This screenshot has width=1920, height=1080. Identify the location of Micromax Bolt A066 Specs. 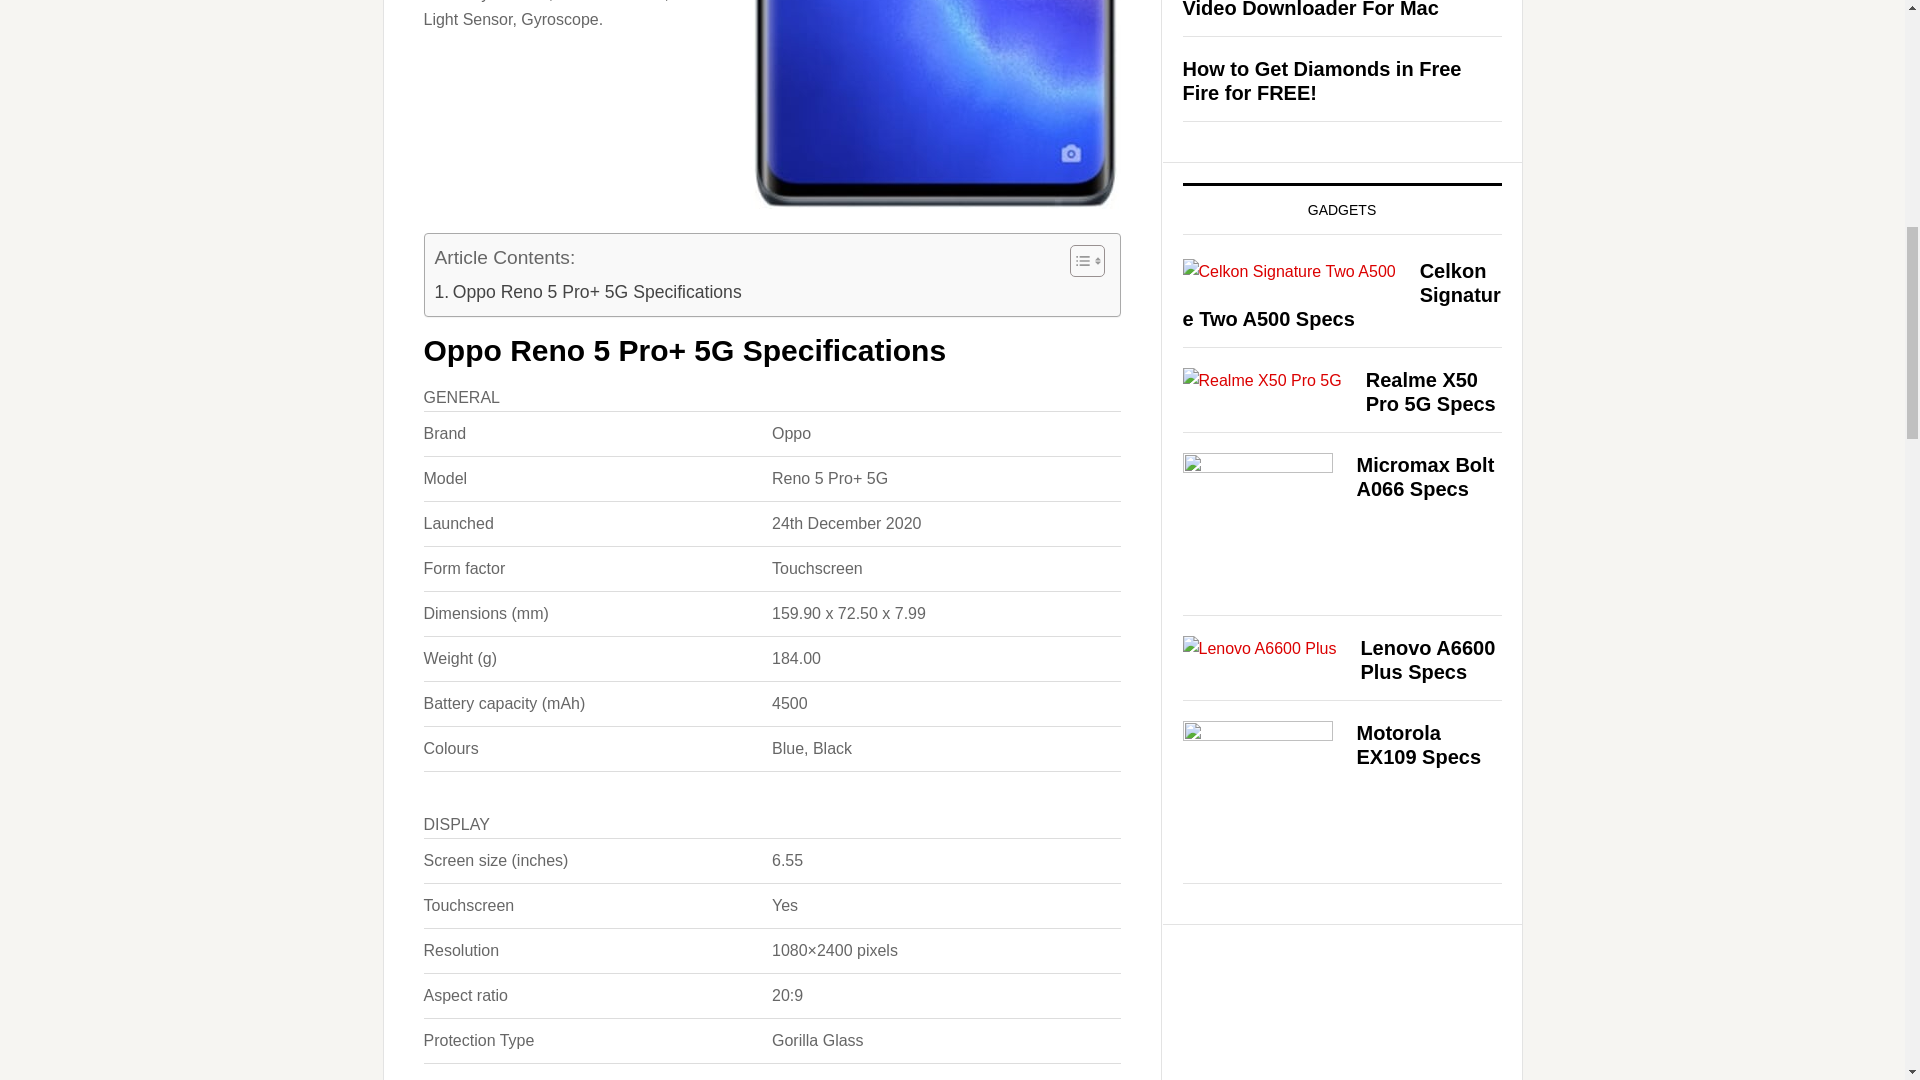
(1424, 476).